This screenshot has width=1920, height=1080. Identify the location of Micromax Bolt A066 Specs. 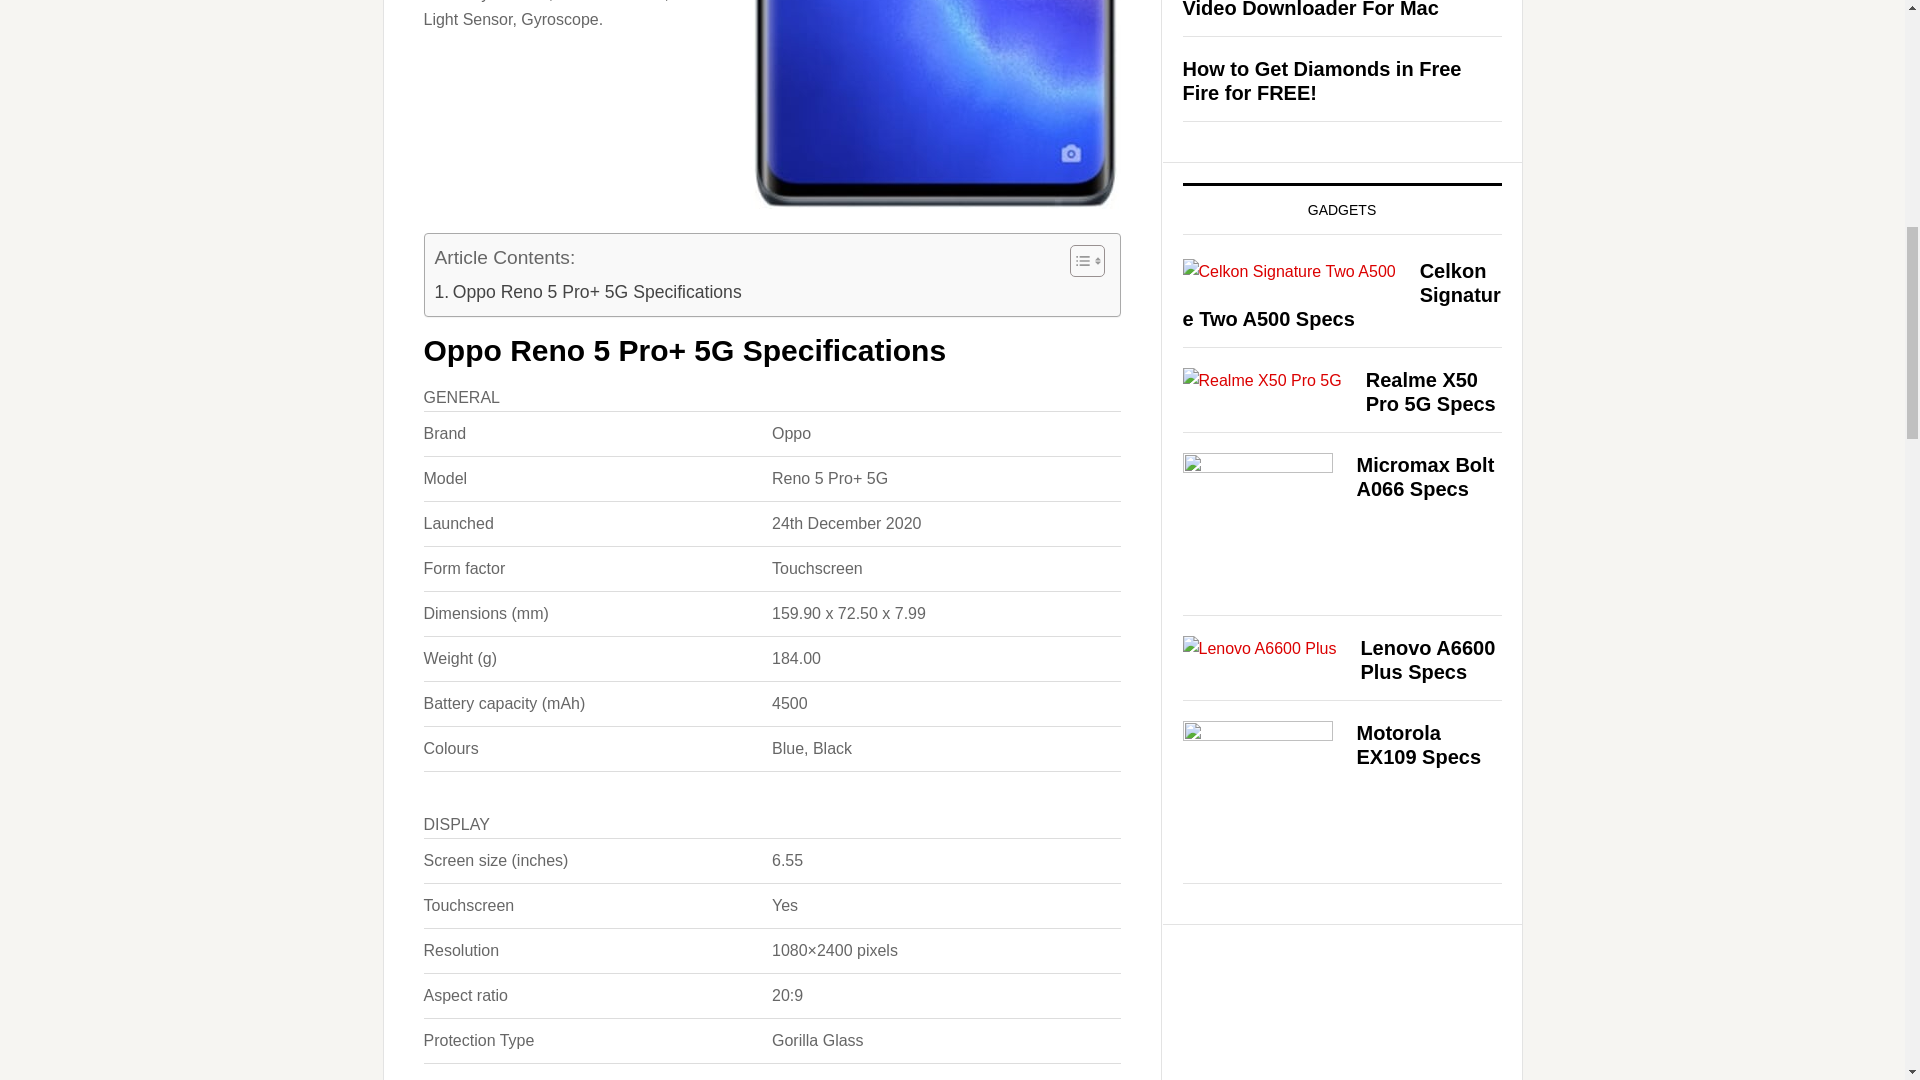
(1424, 476).